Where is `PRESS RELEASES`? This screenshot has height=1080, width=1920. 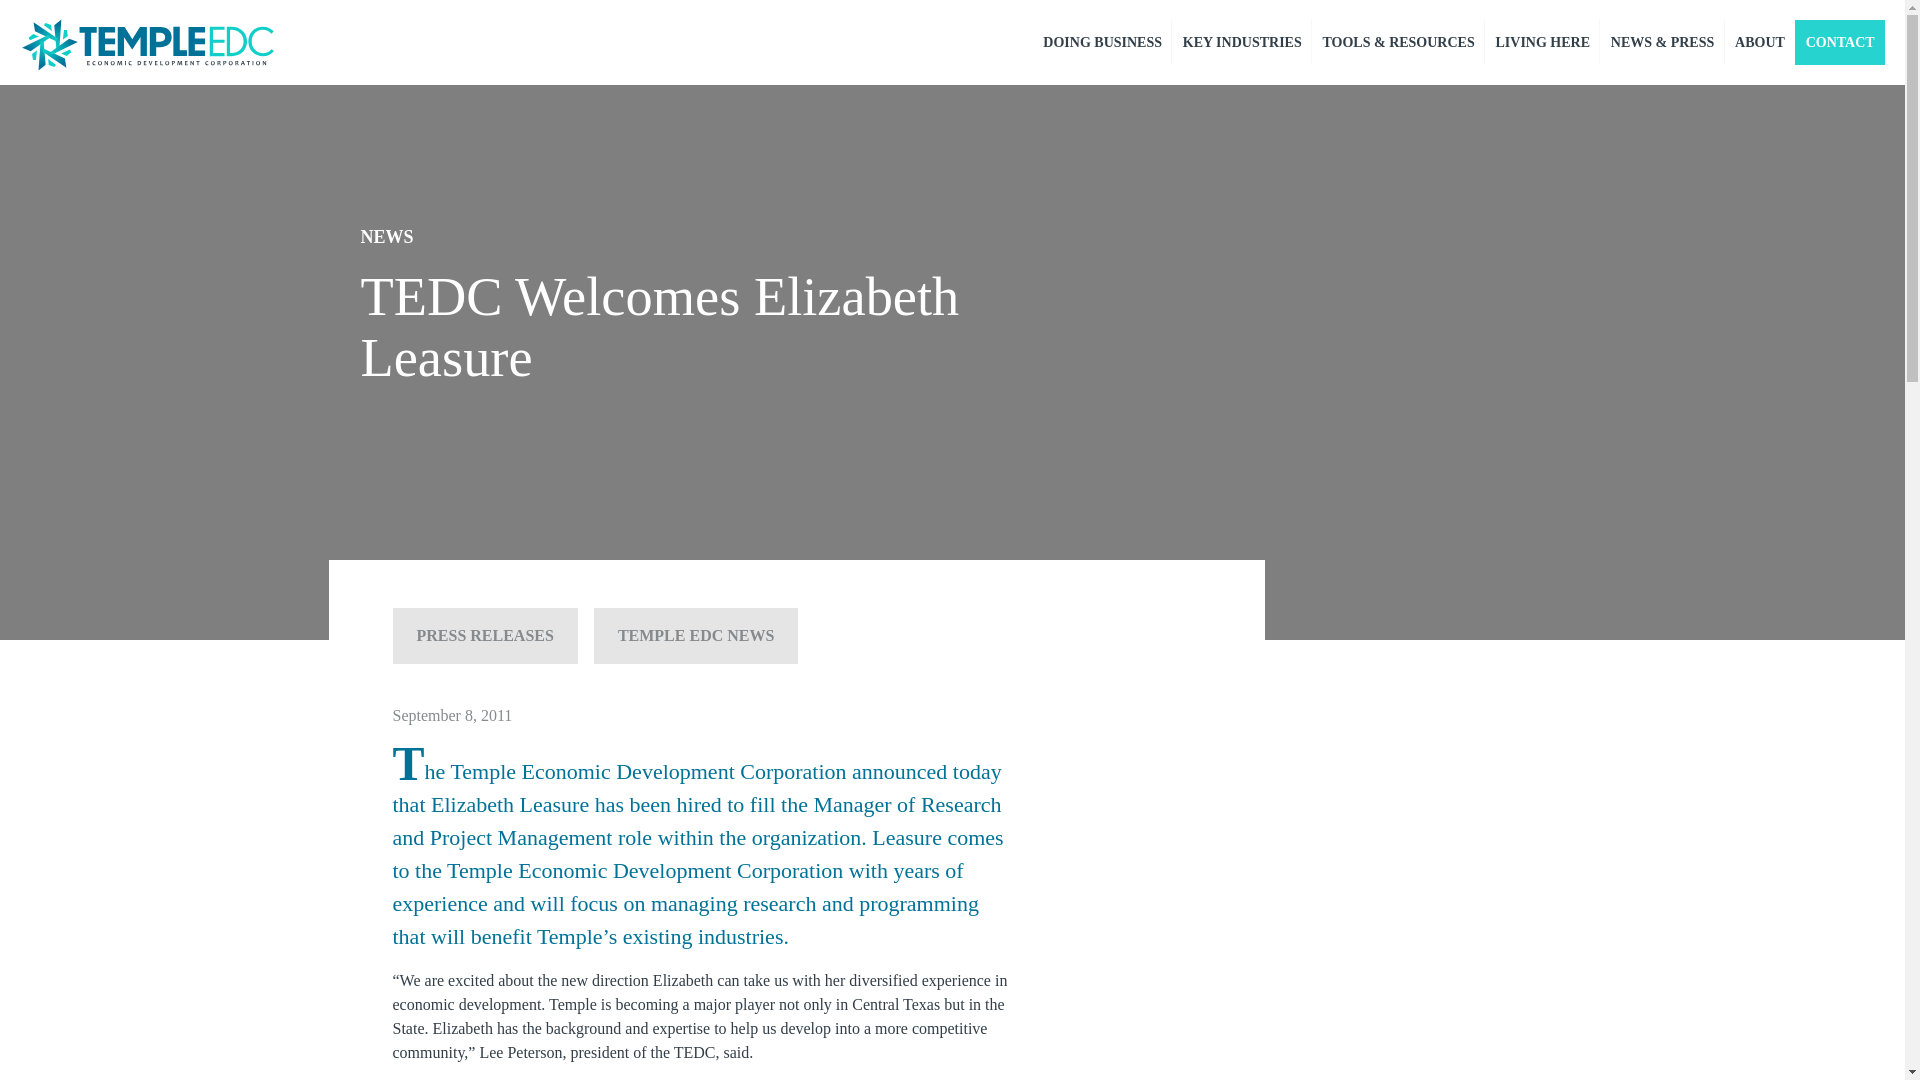
PRESS RELEASES is located at coordinates (484, 636).